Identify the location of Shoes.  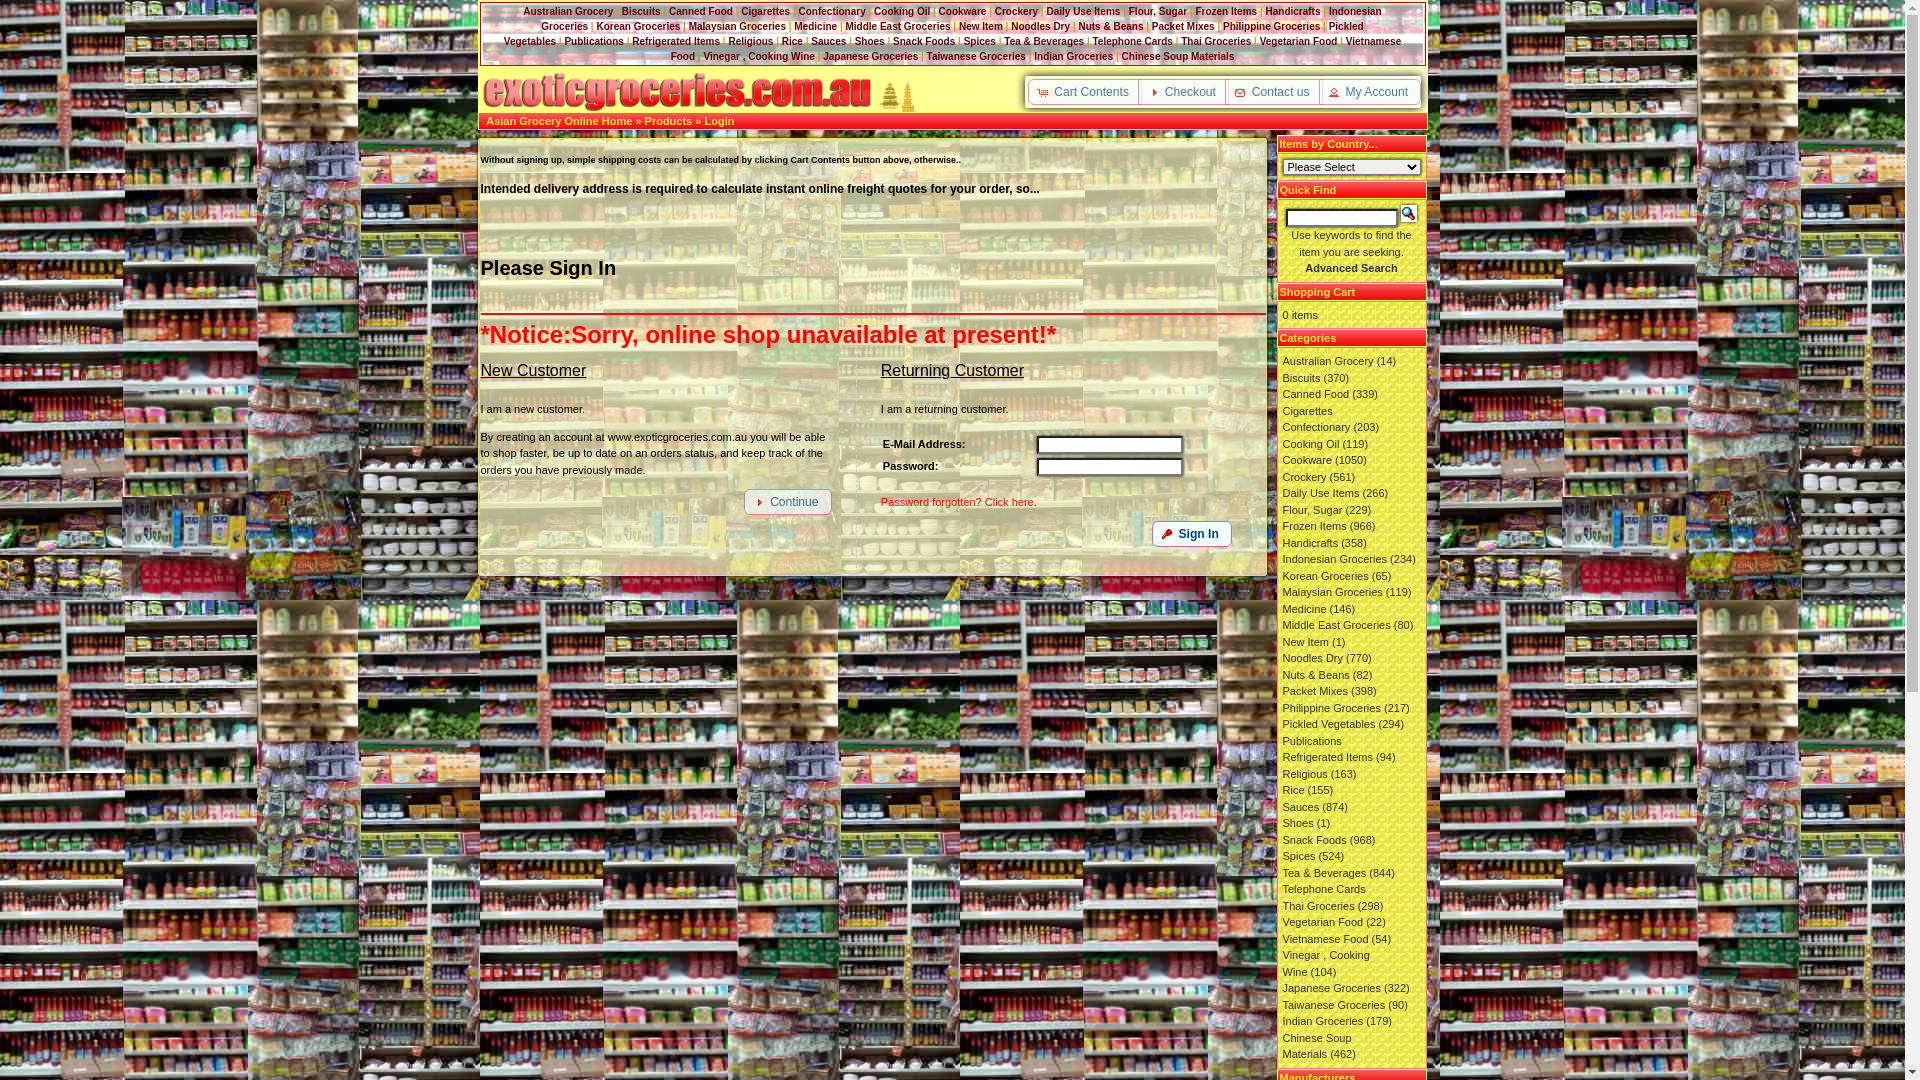
(870, 42).